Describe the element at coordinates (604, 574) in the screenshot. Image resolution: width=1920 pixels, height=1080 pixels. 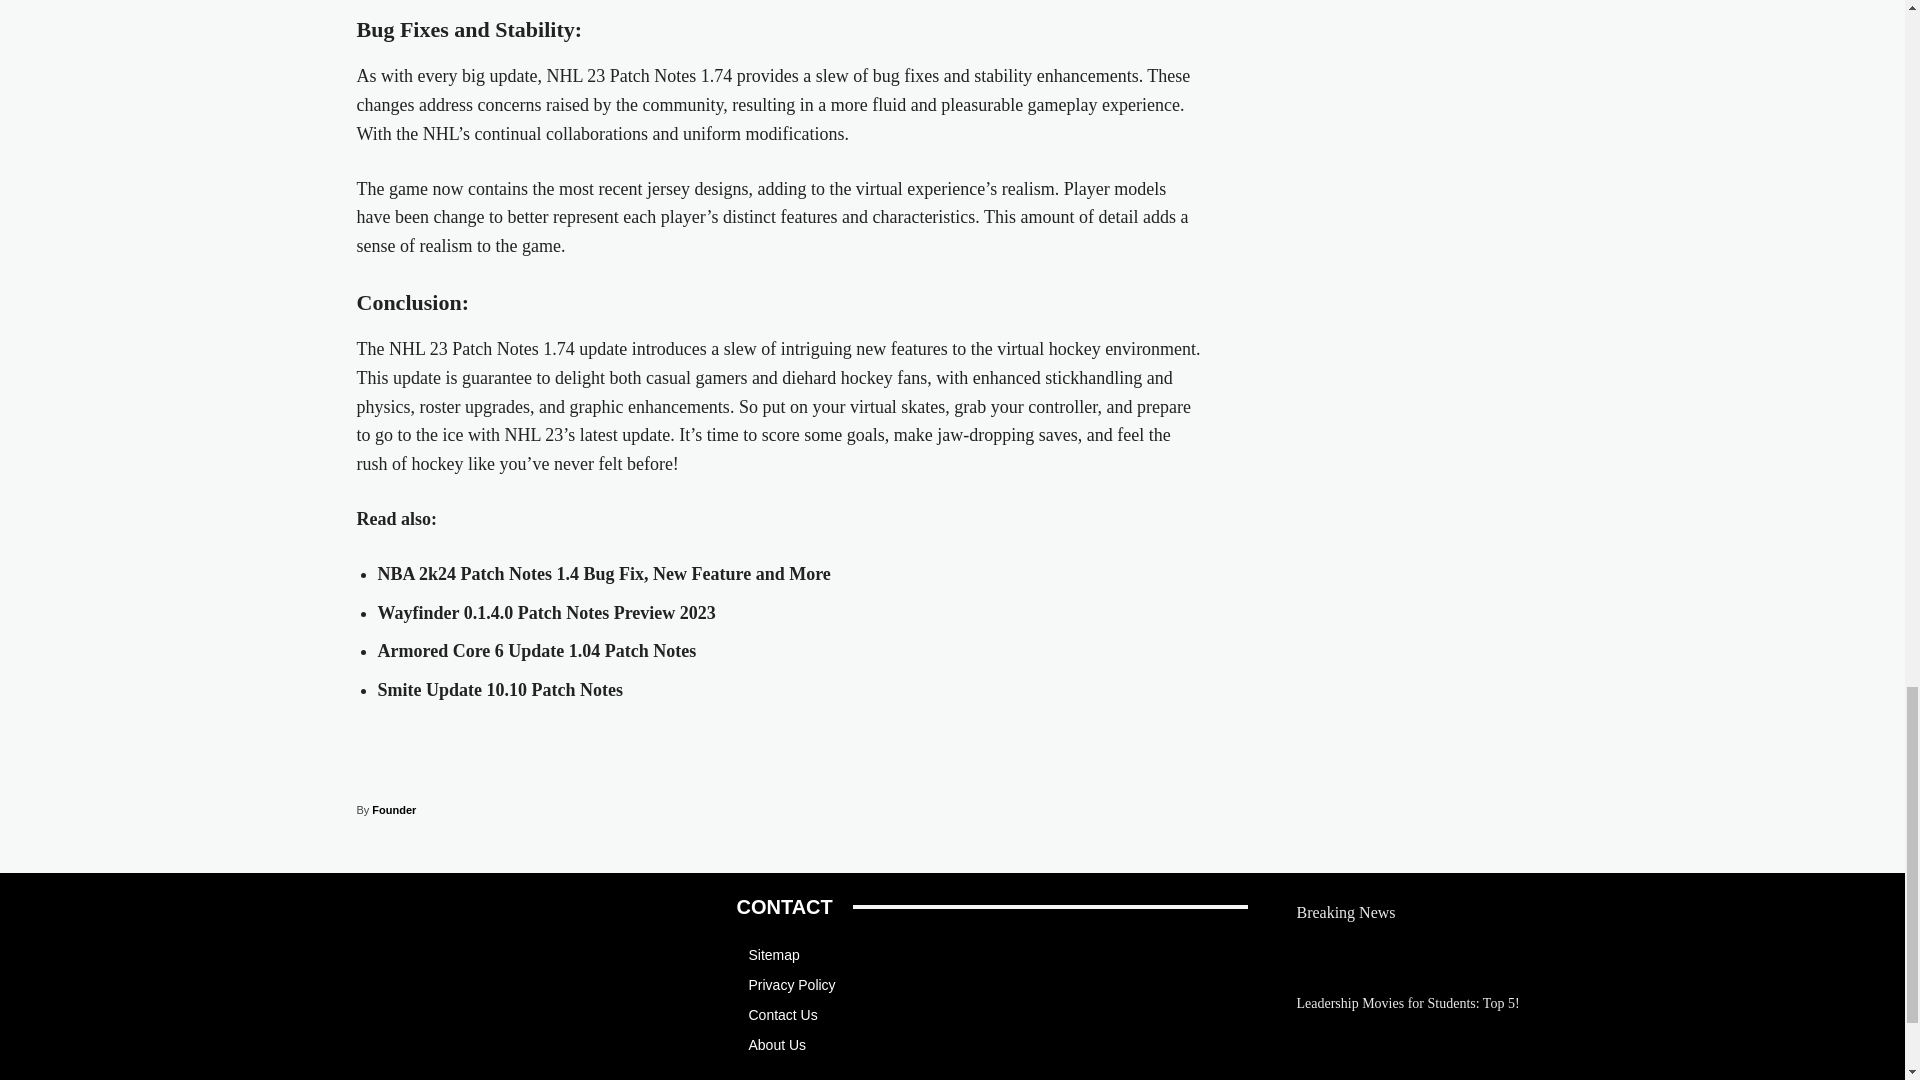
I see `NBA 2k24 Patch Notes 1.4 Bug Fix, New Feature and More` at that location.